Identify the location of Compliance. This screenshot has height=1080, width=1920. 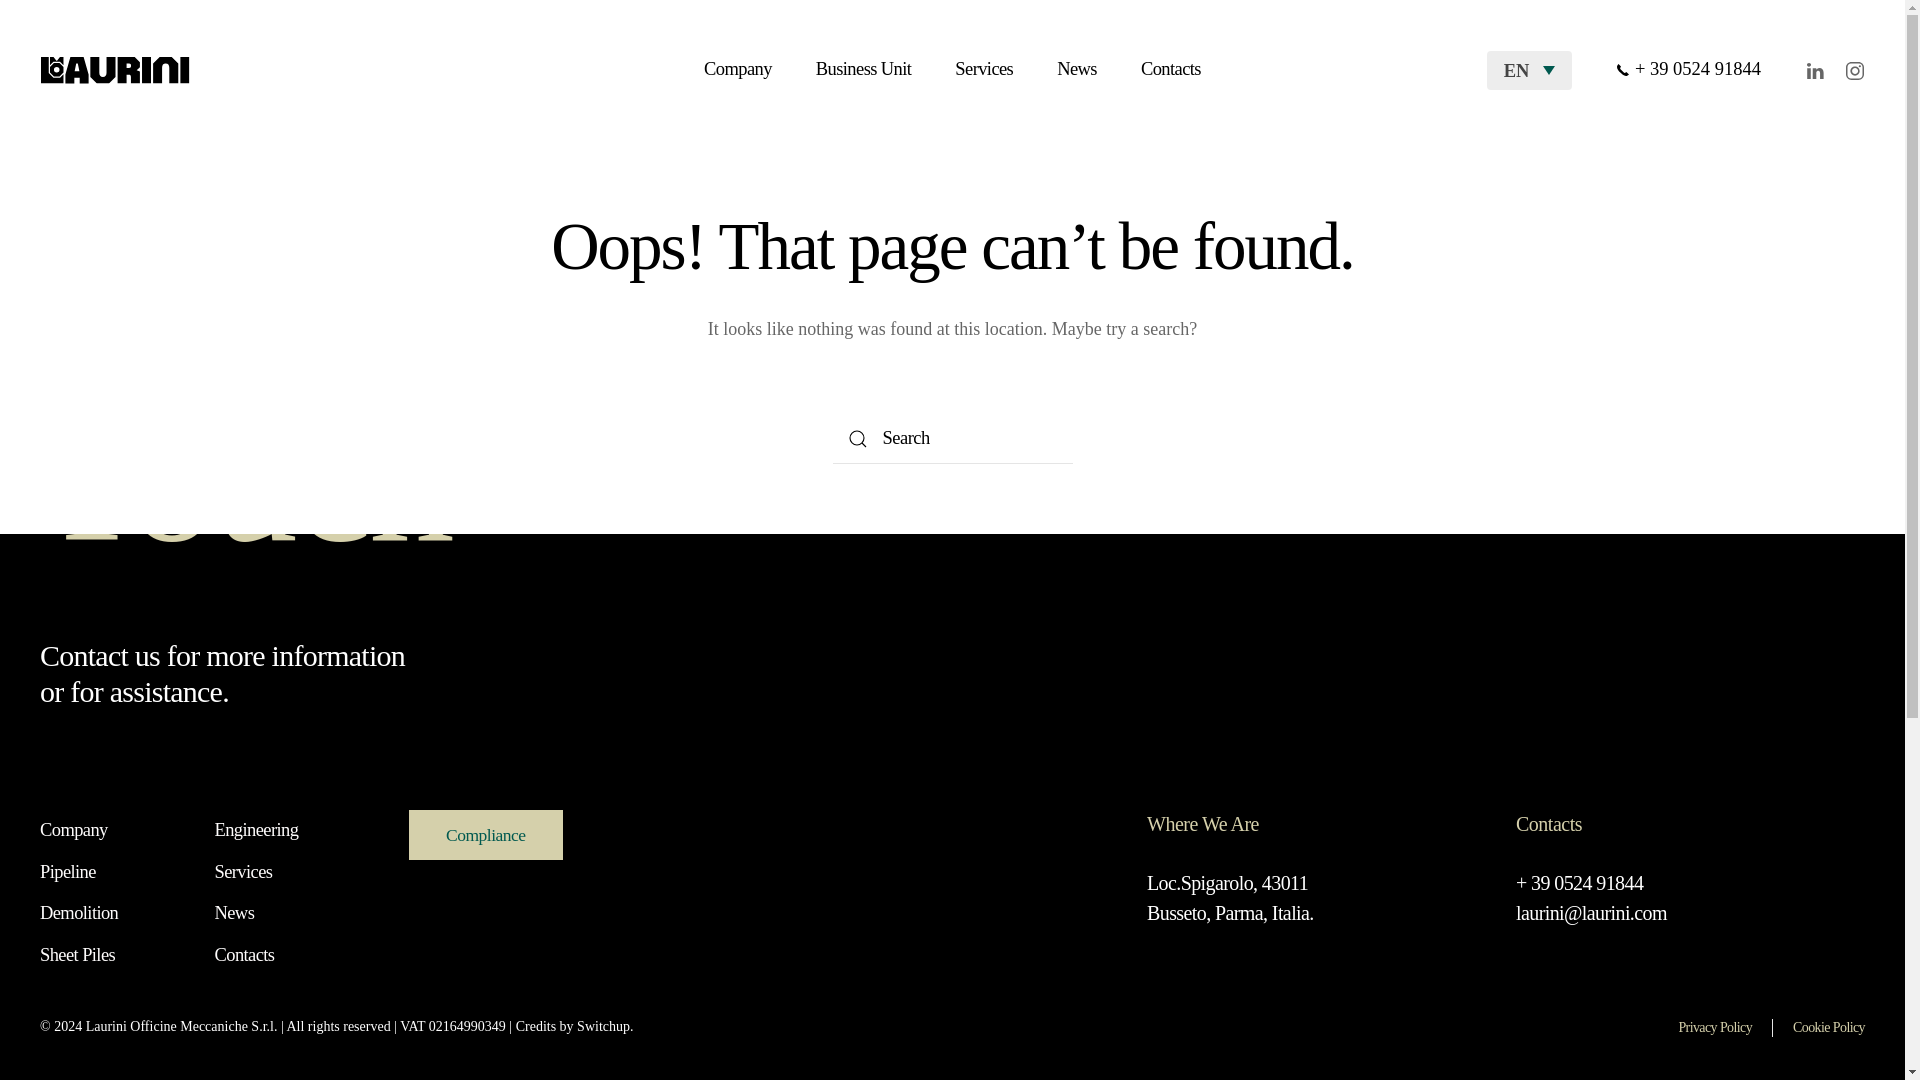
(1418, 1028).